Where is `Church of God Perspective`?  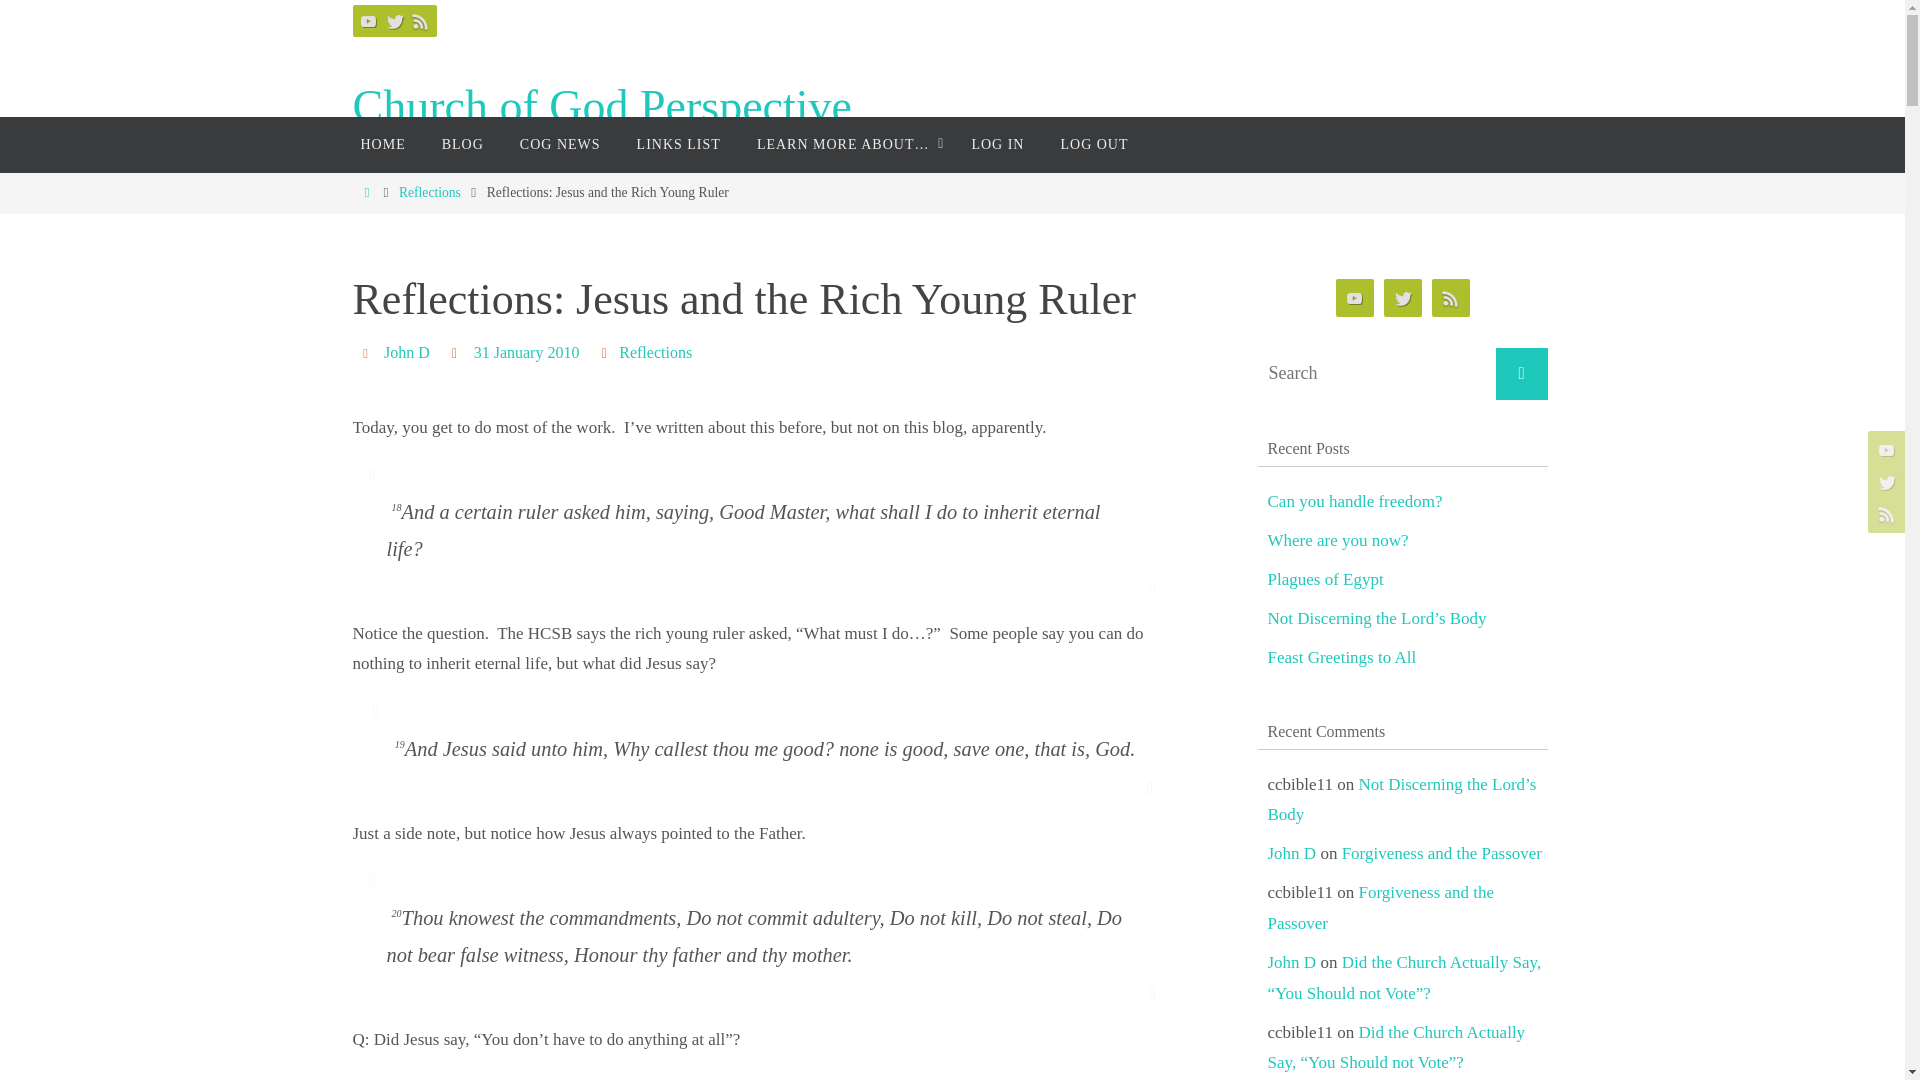 Church of God Perspective is located at coordinates (602, 107).